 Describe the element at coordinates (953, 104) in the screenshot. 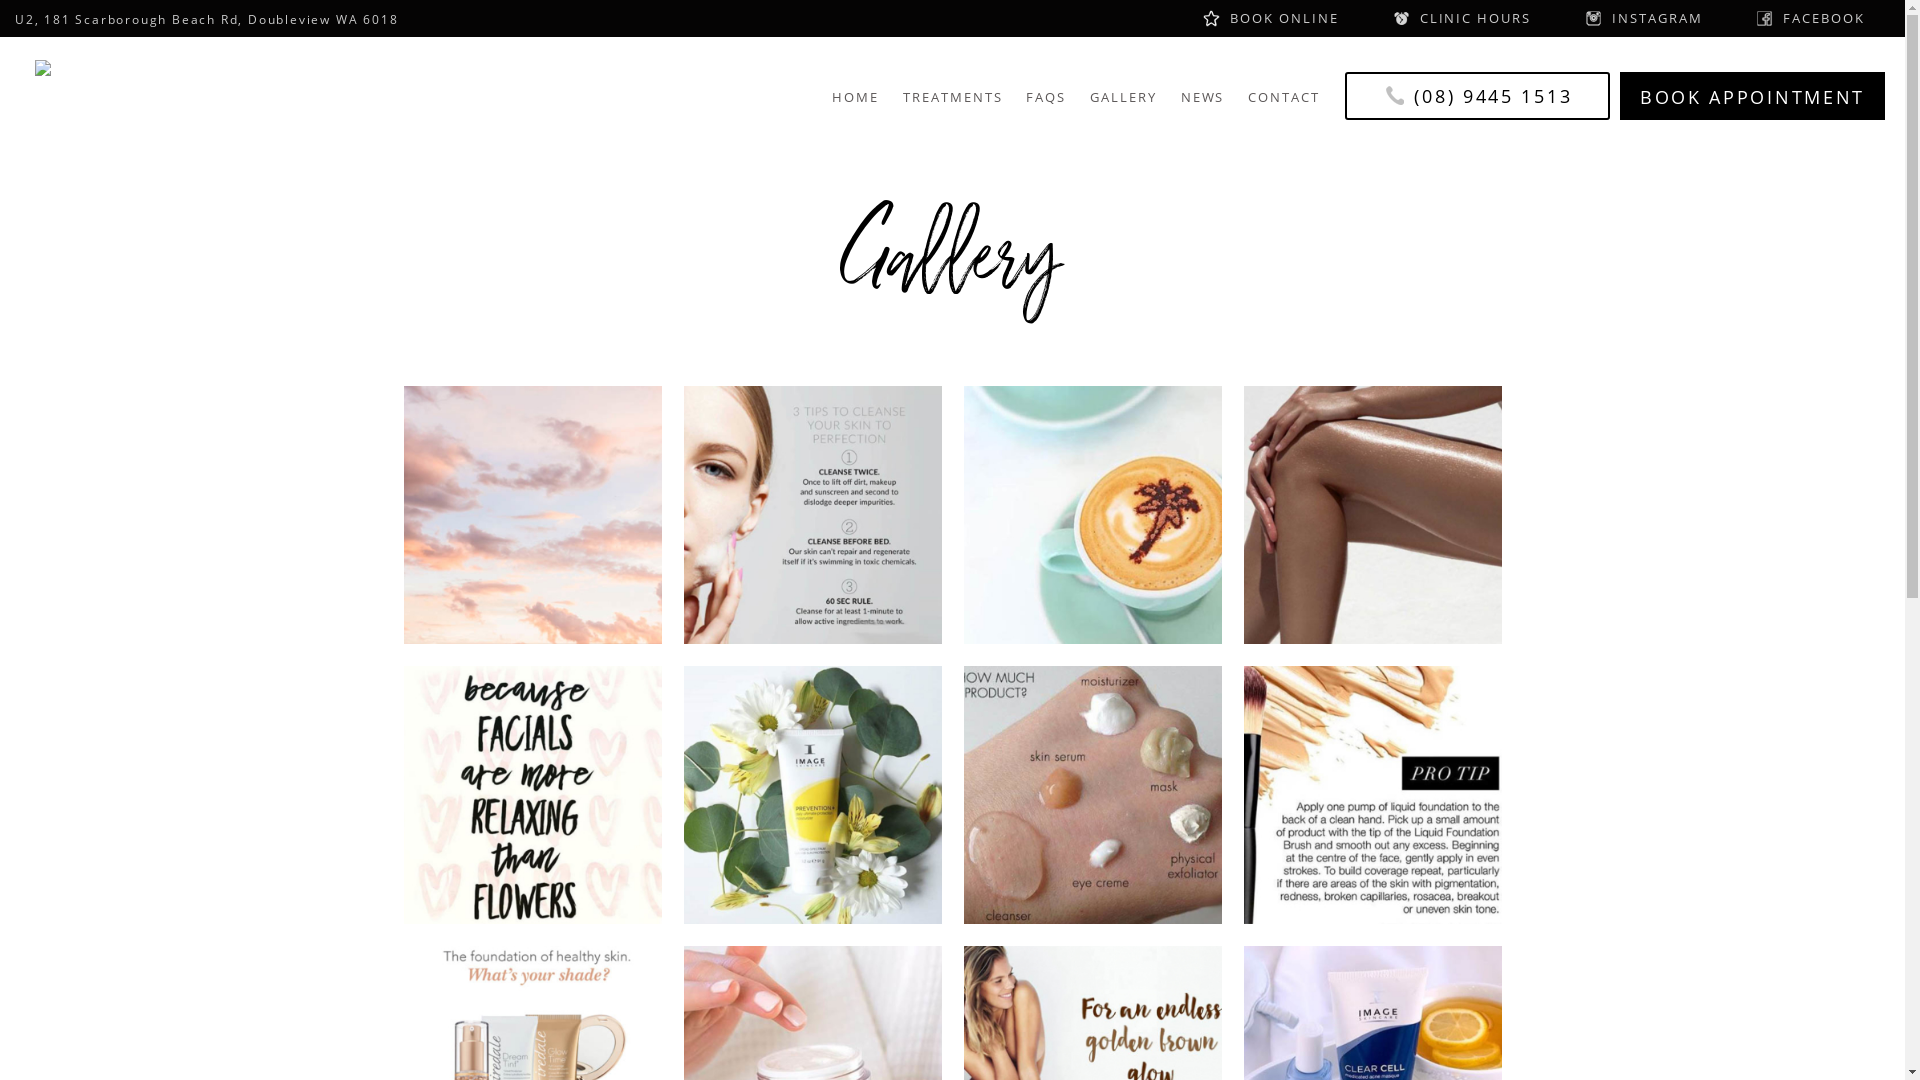

I see `TREATMENTS` at that location.